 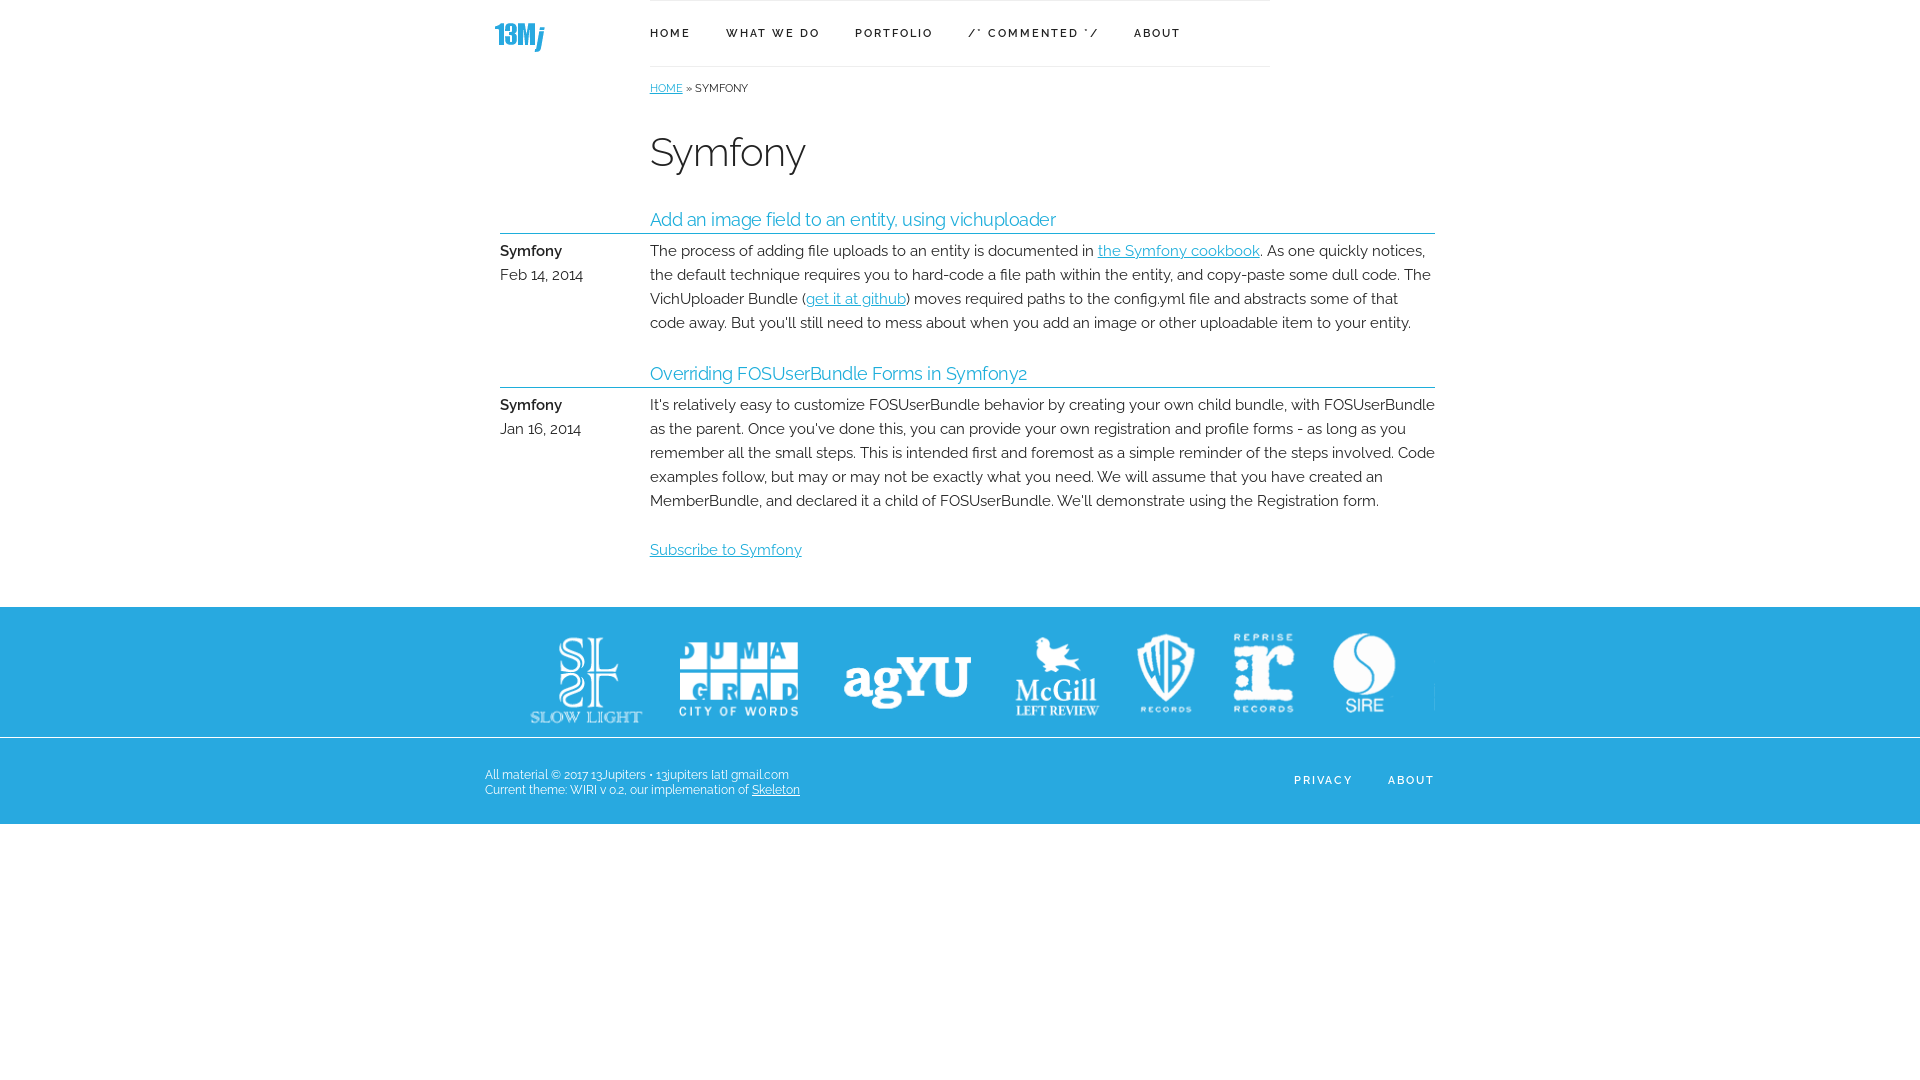 I want to click on Overriding FOSUserBundle Forms in Symfony2, so click(x=838, y=374).